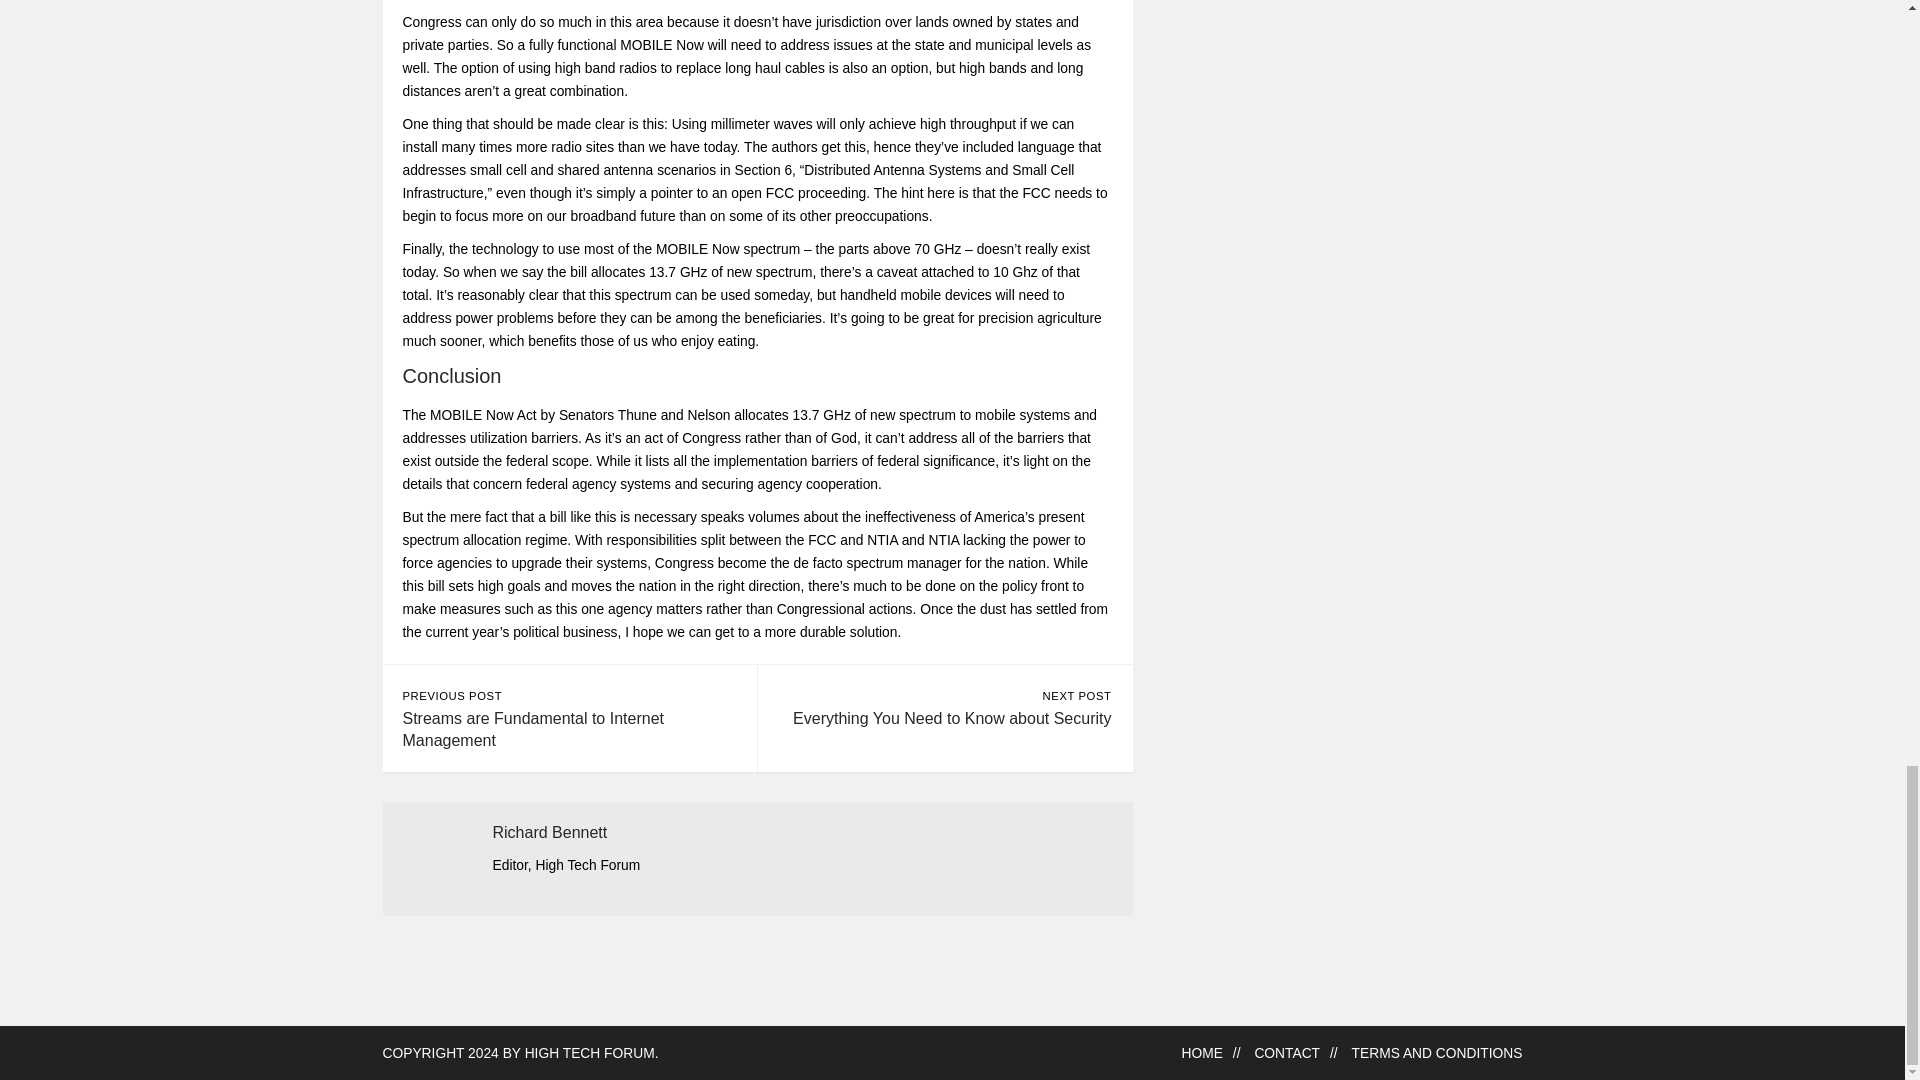 Image resolution: width=1920 pixels, height=1080 pixels. I want to click on Everything You Need to Know about Security, so click(952, 718).